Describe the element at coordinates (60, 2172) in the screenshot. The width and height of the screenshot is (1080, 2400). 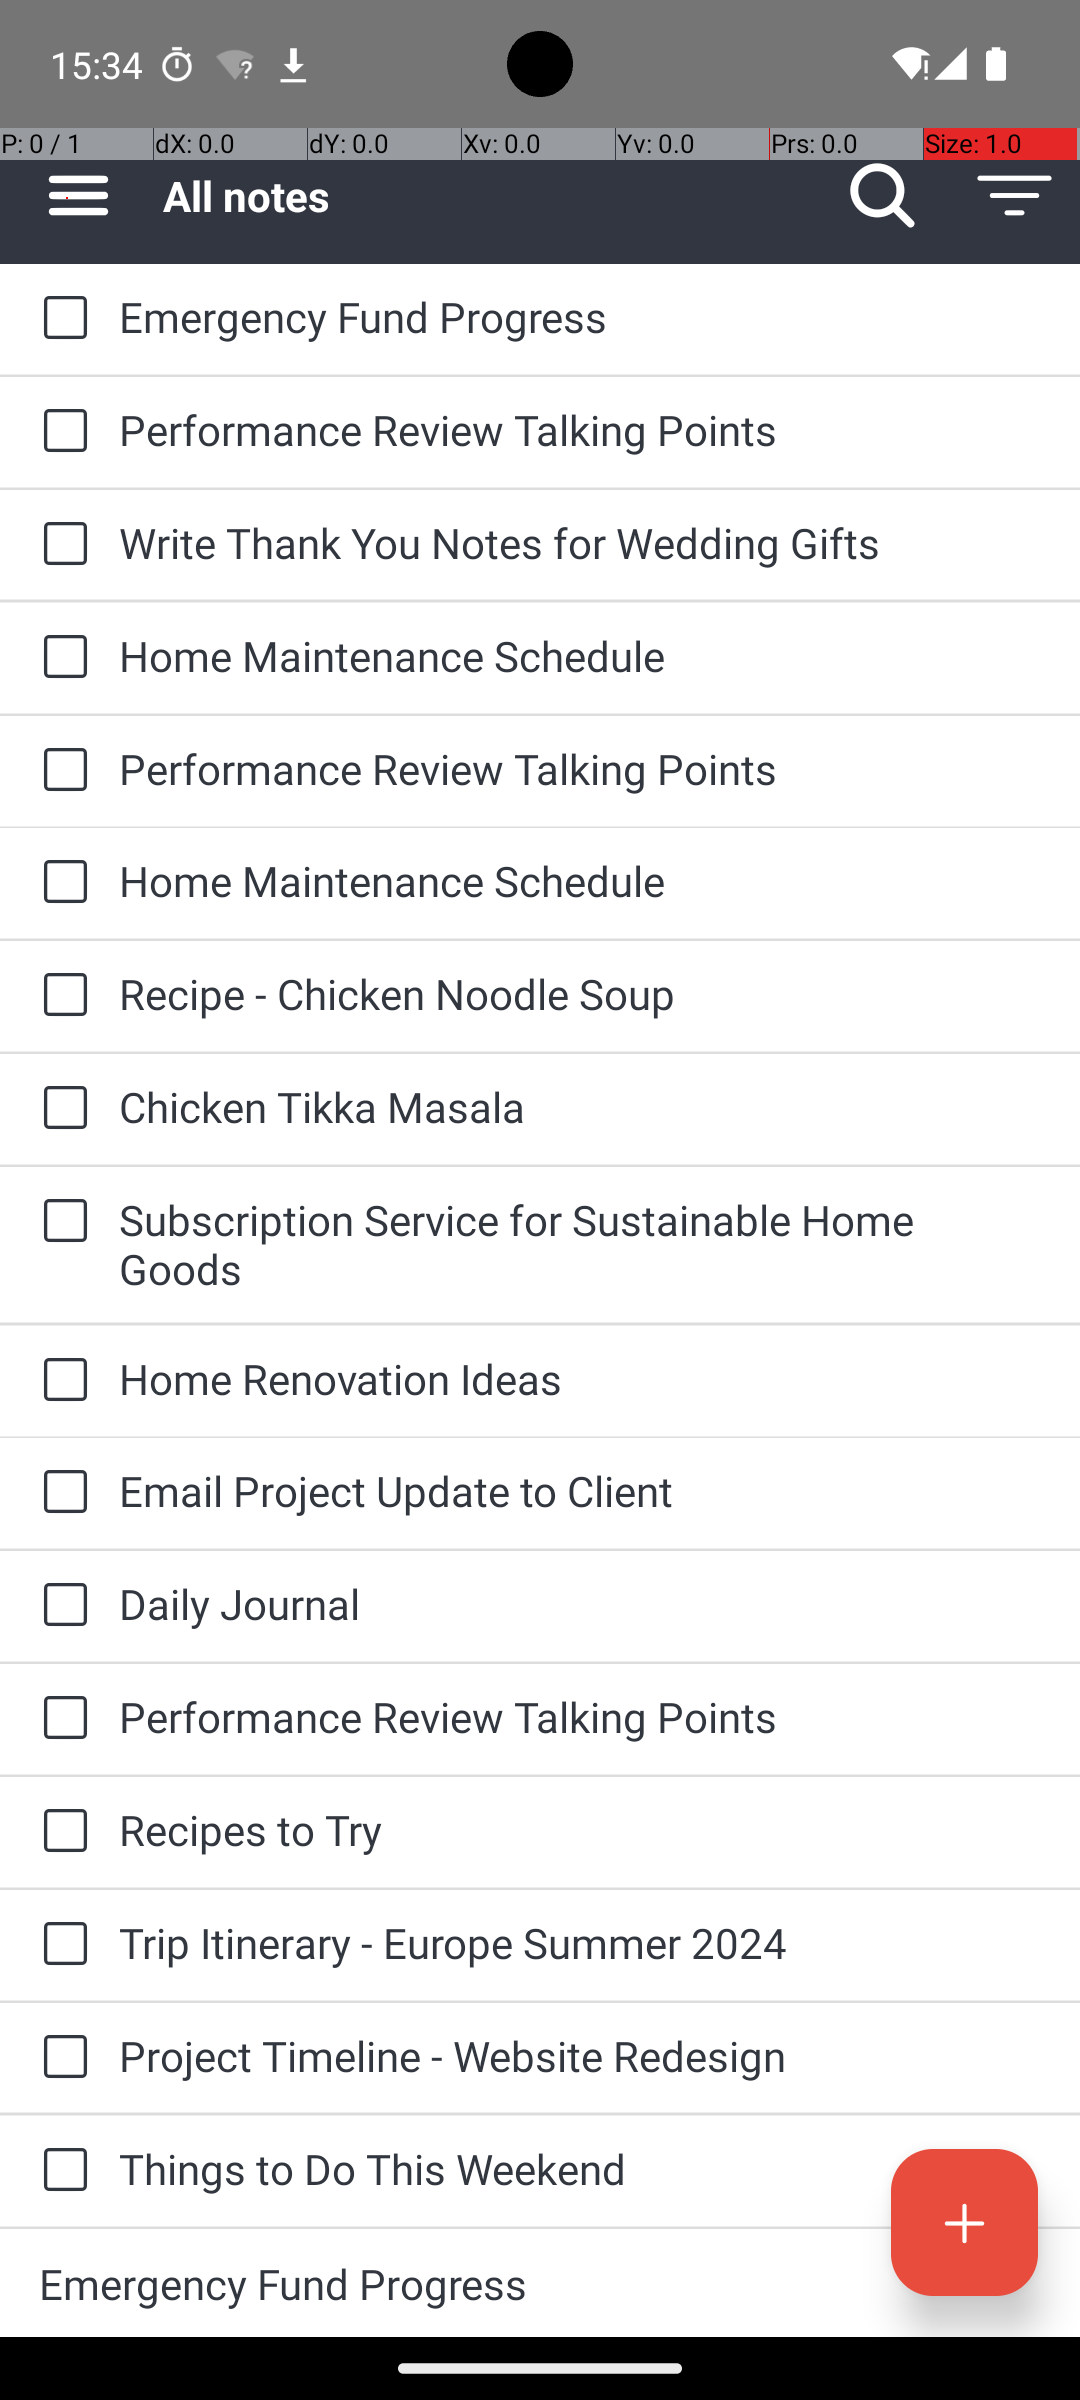
I see `to-do: Things to Do This Weekend` at that location.